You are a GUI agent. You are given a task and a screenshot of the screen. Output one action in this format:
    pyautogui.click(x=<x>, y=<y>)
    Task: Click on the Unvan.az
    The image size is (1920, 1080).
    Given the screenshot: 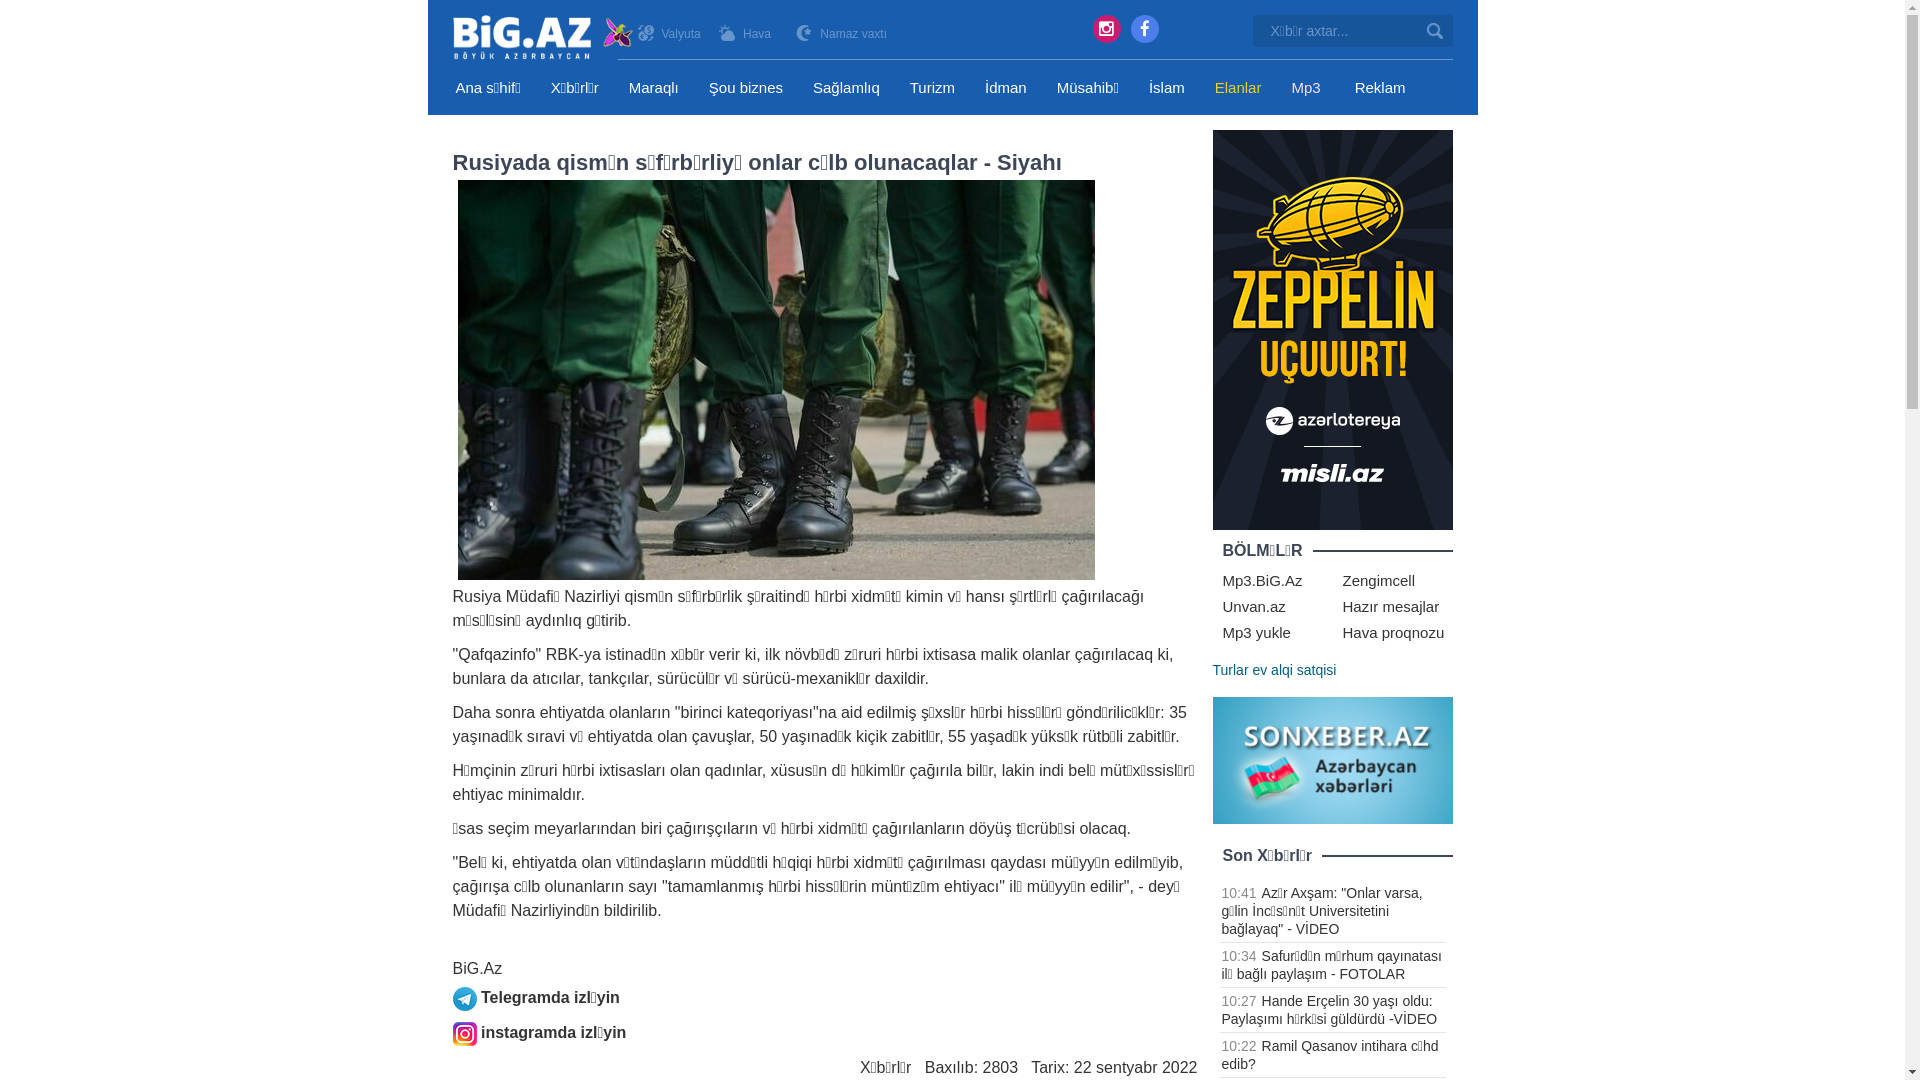 What is the action you would take?
    pyautogui.click(x=1254, y=606)
    